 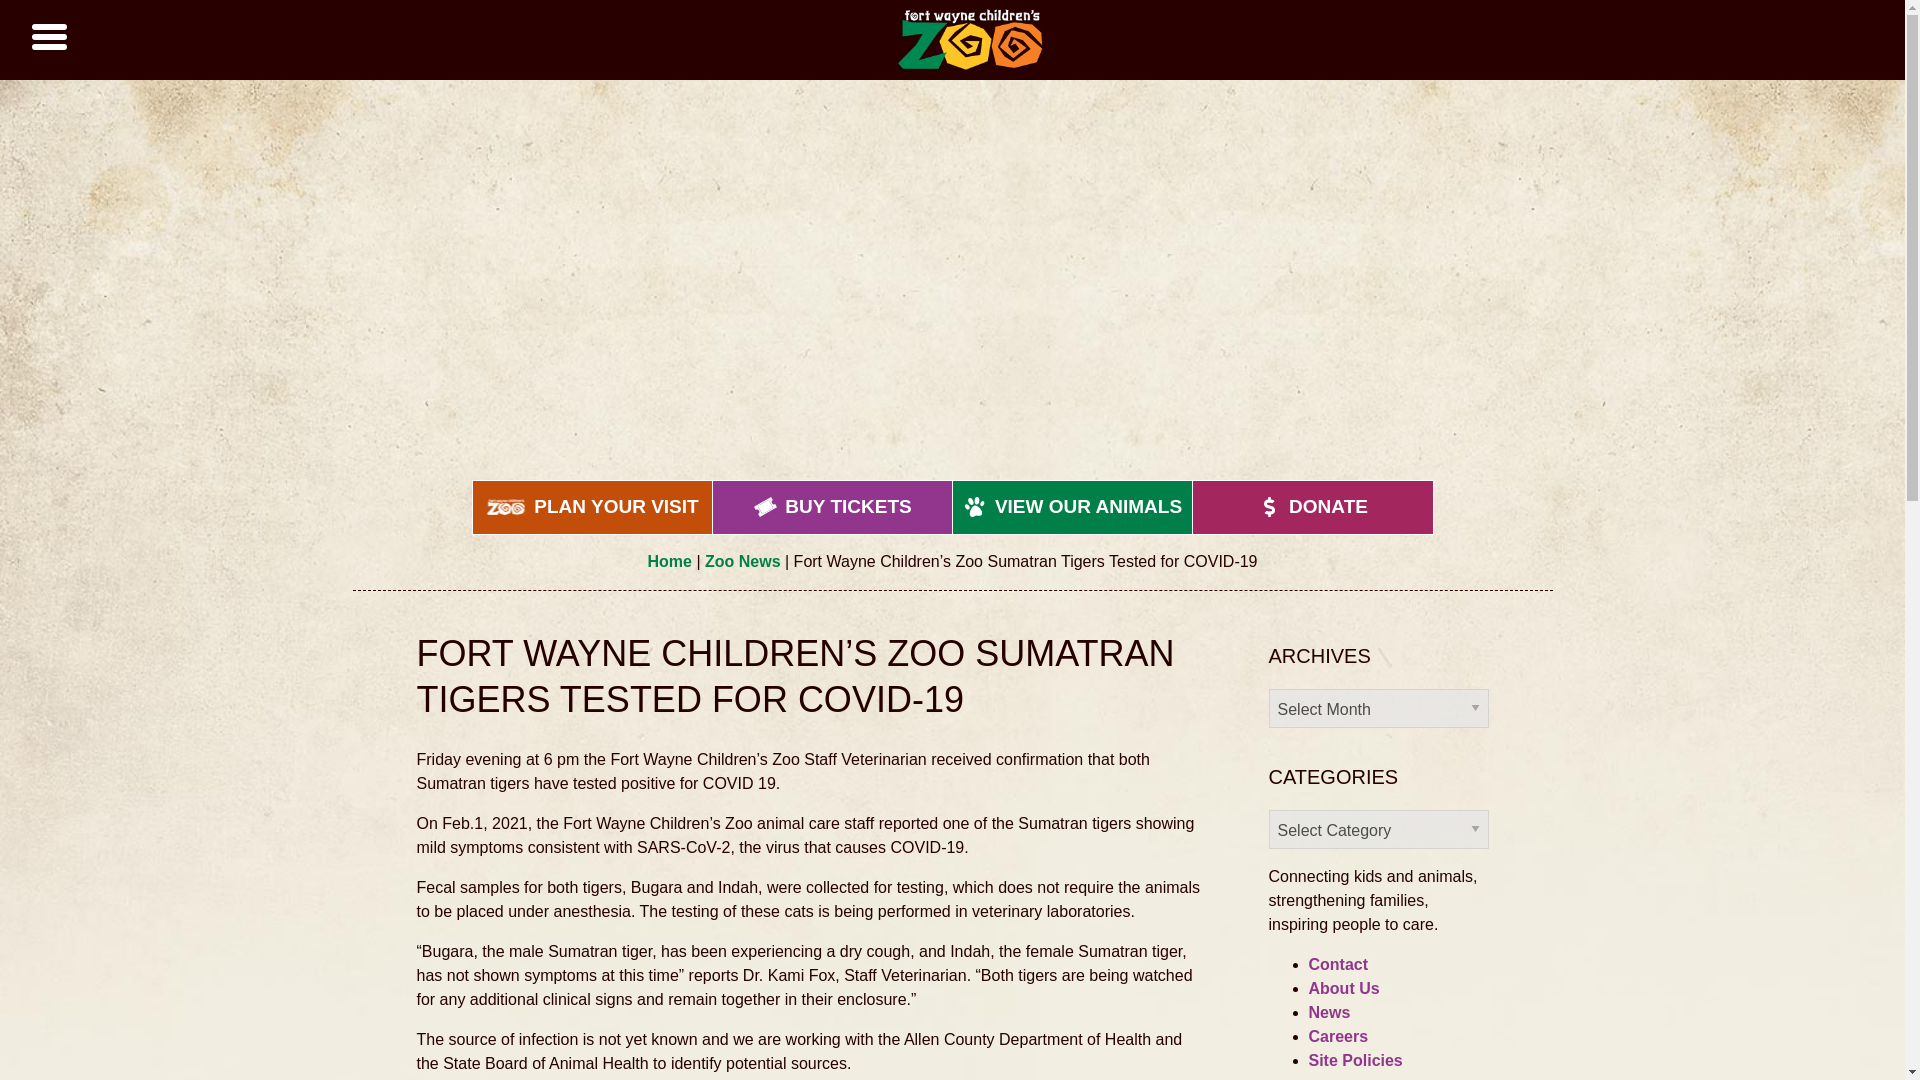 What do you see at coordinates (832, 506) in the screenshot?
I see `BUY TICKETS` at bounding box center [832, 506].